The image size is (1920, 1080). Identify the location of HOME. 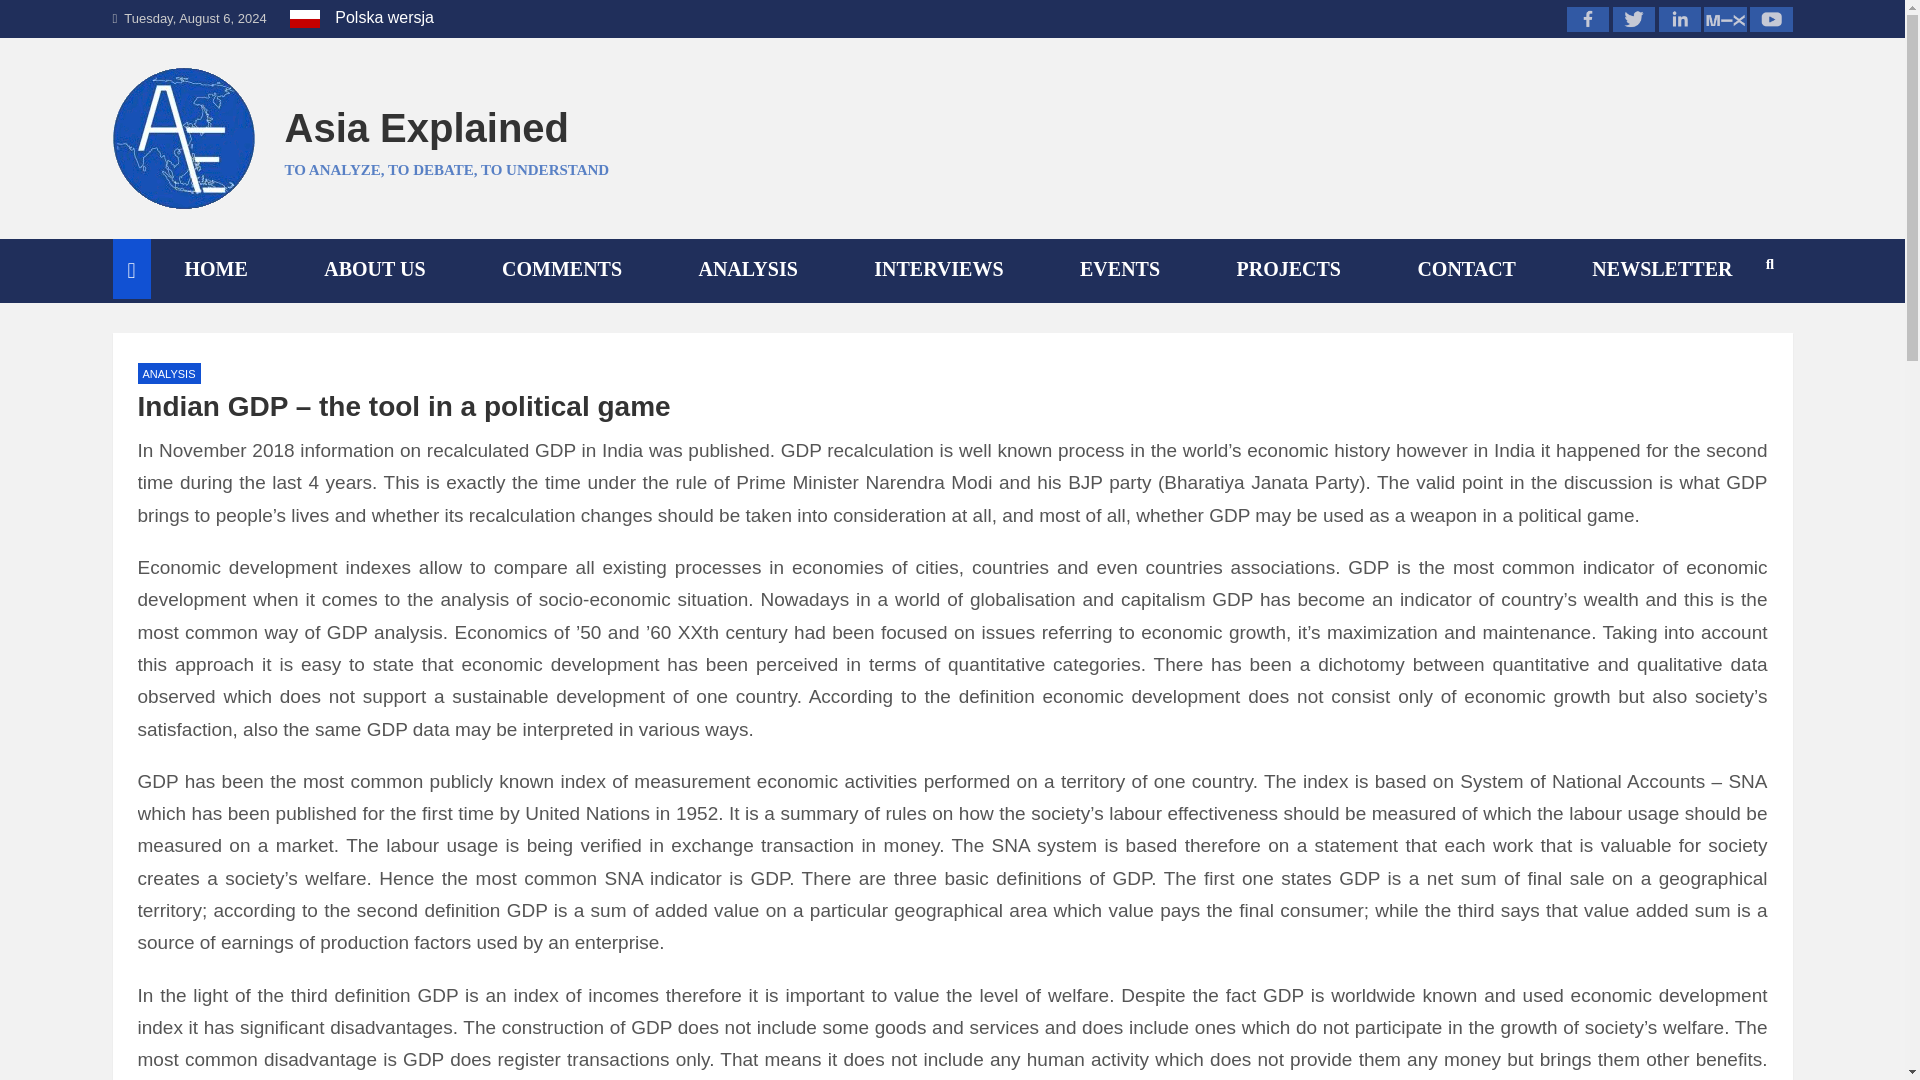
(216, 268).